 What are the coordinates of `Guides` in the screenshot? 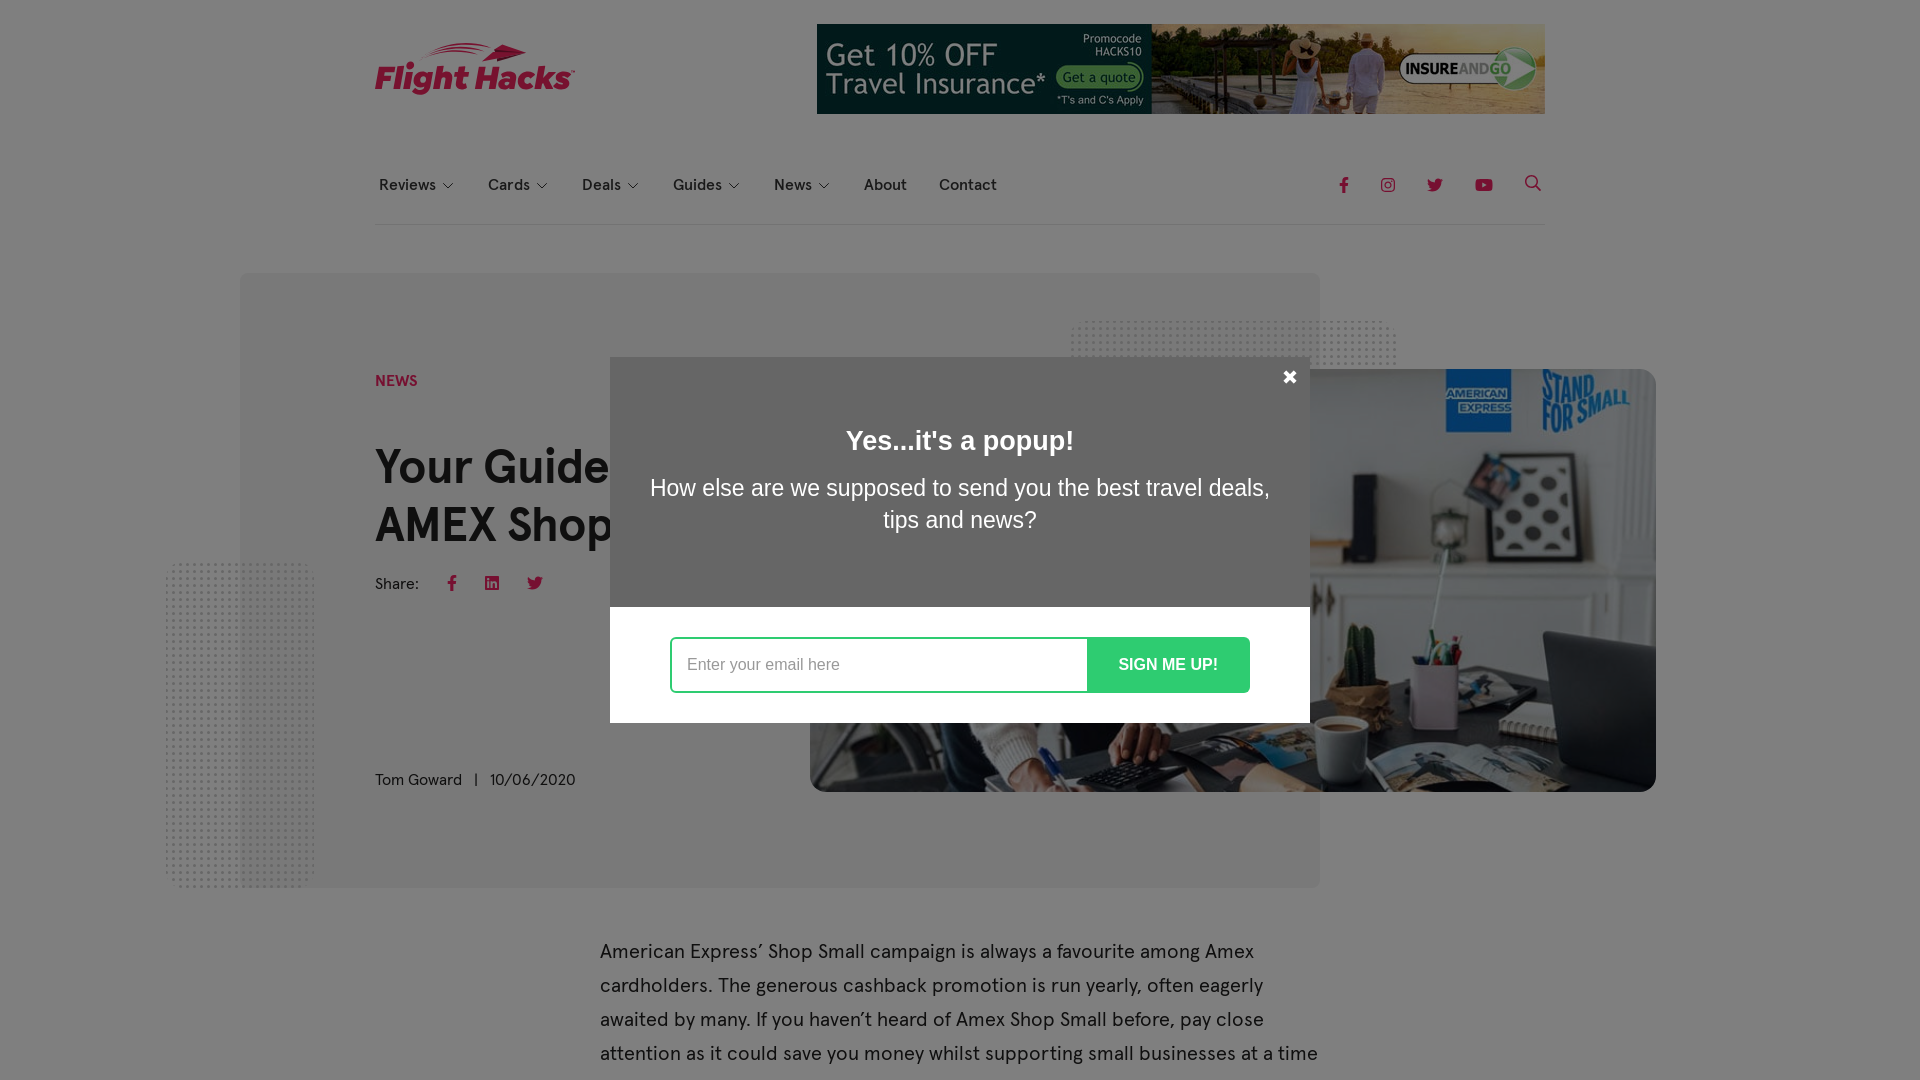 It's located at (708, 184).